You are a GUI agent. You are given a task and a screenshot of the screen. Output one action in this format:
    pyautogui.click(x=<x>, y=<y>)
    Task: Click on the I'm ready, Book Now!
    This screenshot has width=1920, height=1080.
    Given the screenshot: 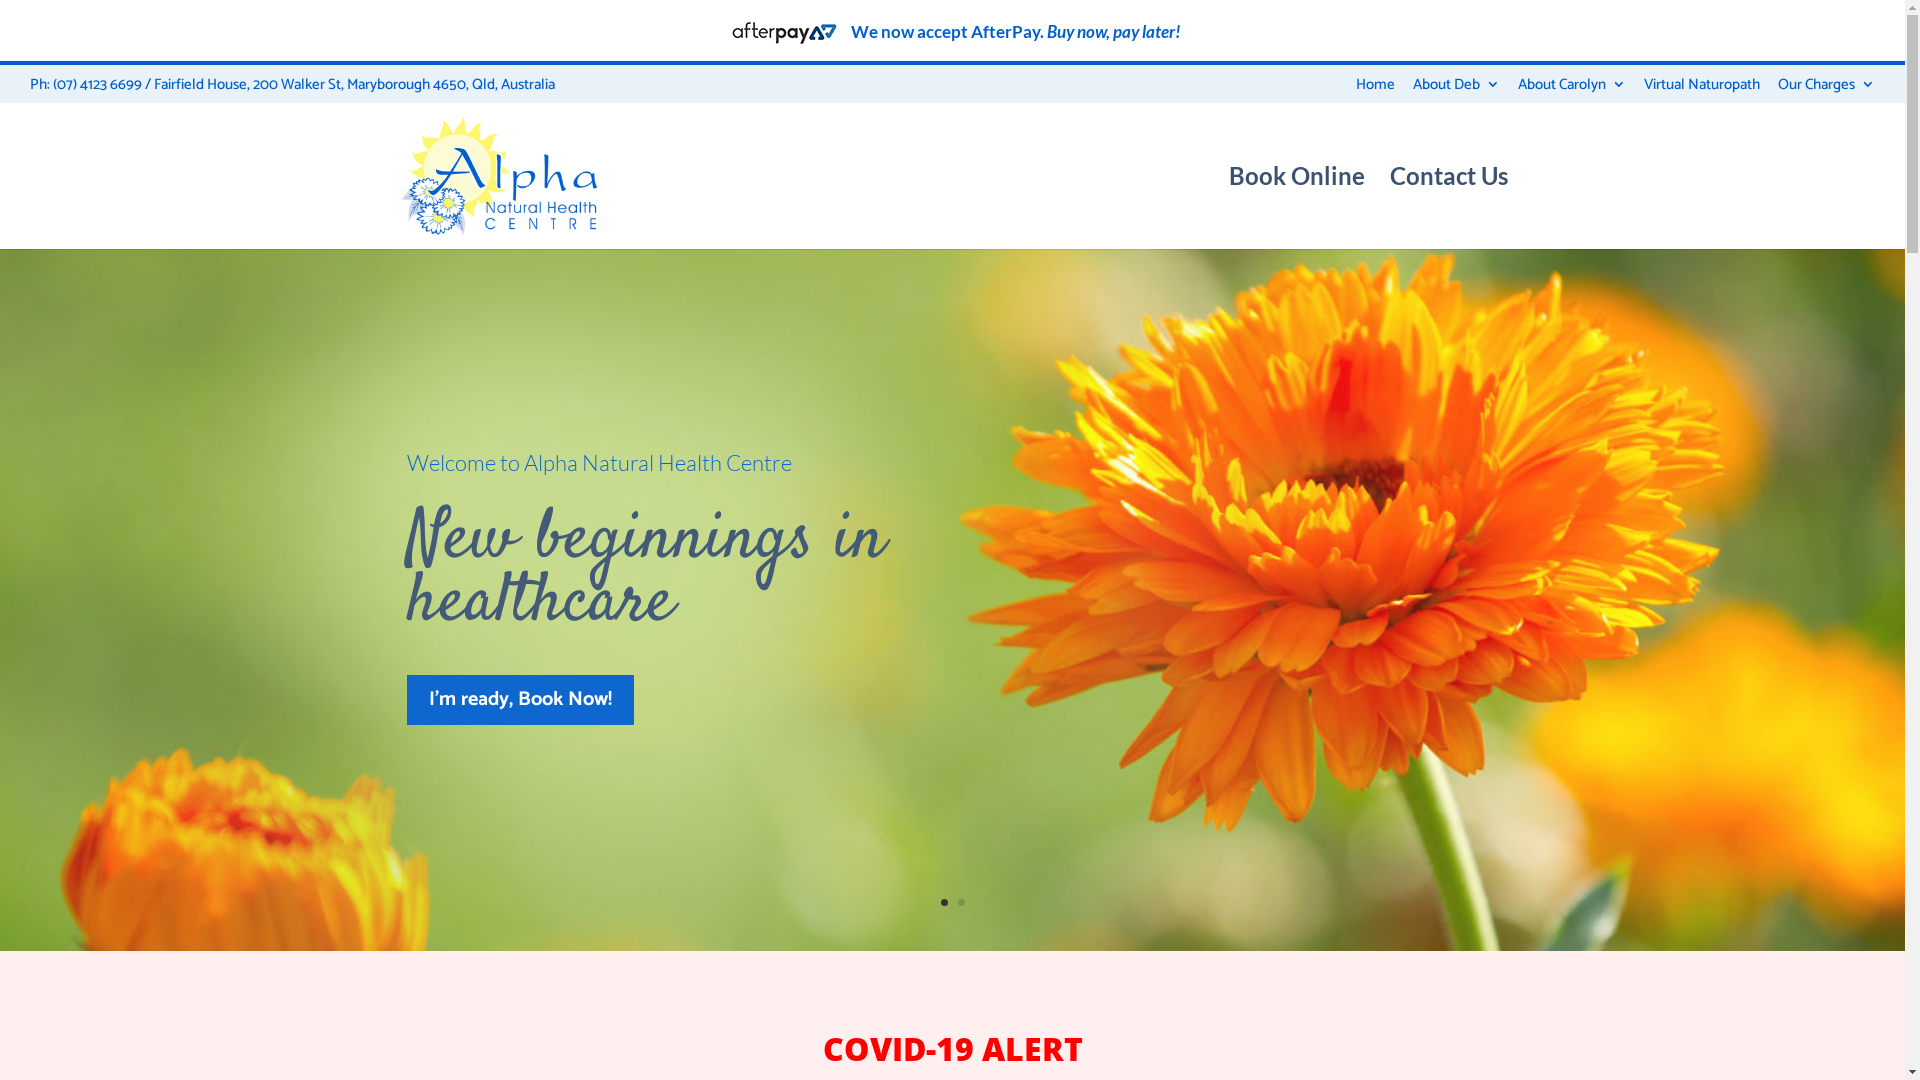 What is the action you would take?
    pyautogui.click(x=520, y=700)
    